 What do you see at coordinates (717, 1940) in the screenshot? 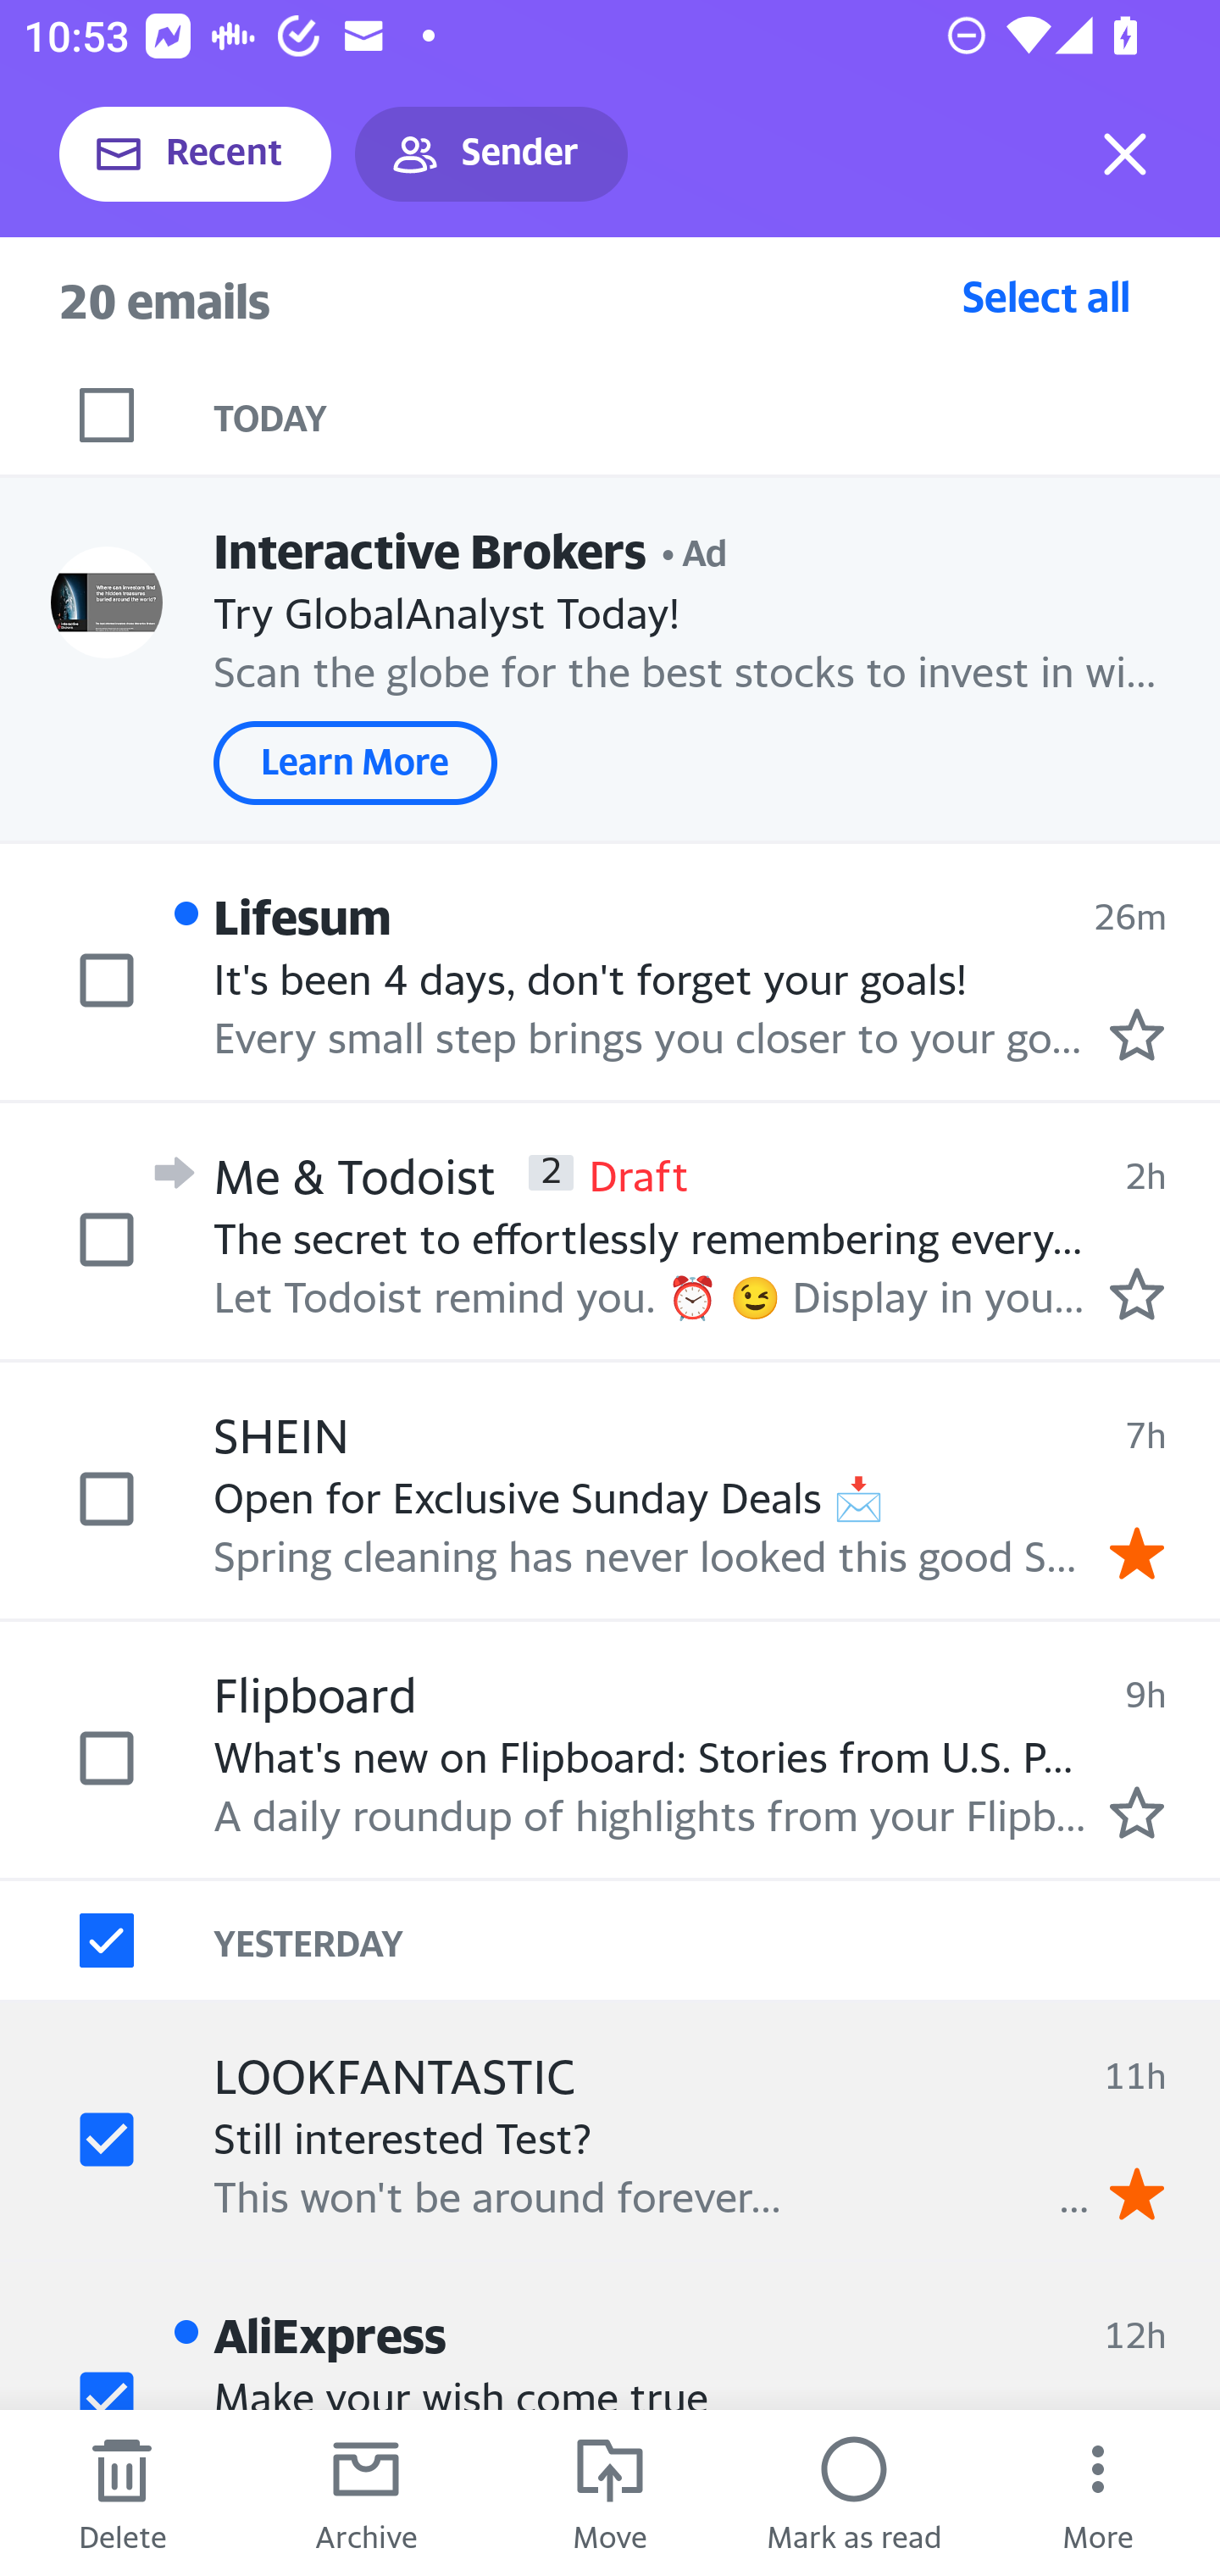
I see `YESTERDAY` at bounding box center [717, 1940].